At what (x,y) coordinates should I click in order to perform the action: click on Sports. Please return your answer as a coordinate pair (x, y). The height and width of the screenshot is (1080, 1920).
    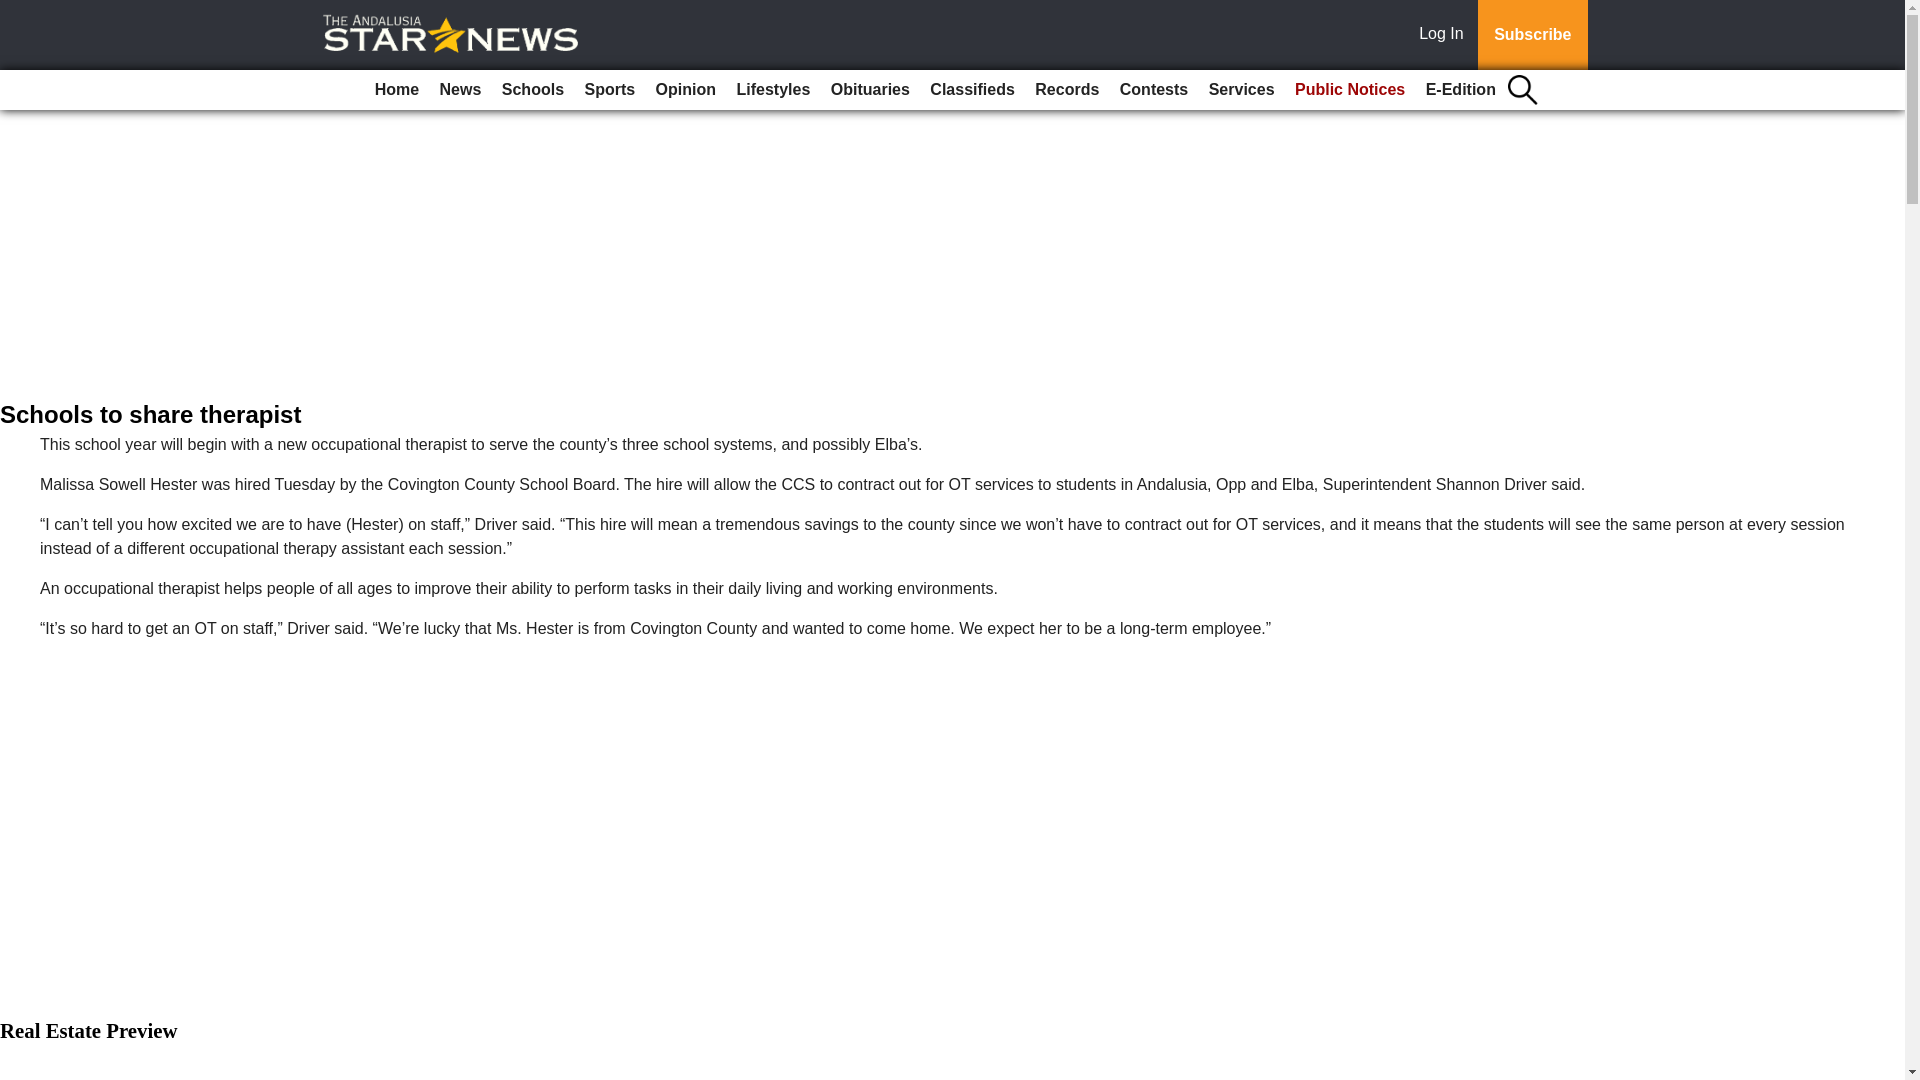
    Looking at the image, I should click on (610, 90).